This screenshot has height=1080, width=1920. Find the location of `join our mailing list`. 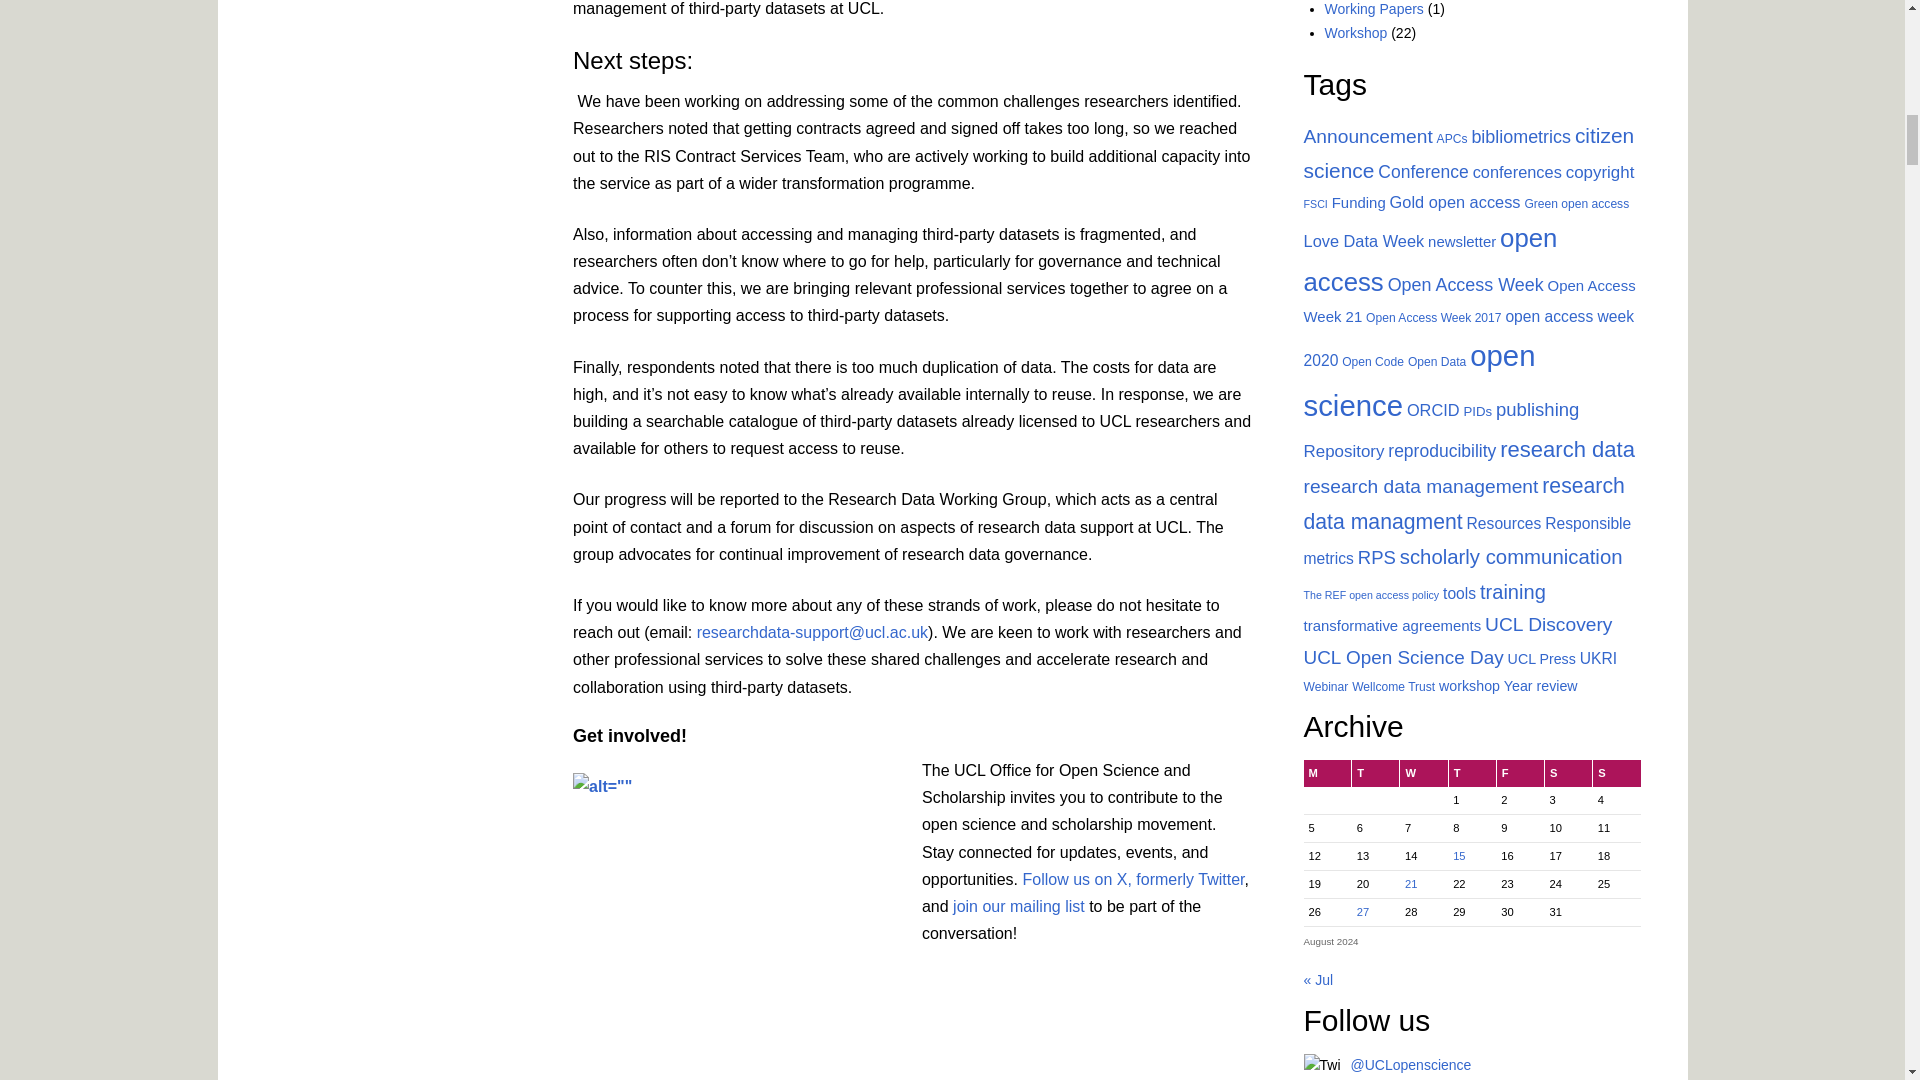

join our mailing list is located at coordinates (1018, 906).